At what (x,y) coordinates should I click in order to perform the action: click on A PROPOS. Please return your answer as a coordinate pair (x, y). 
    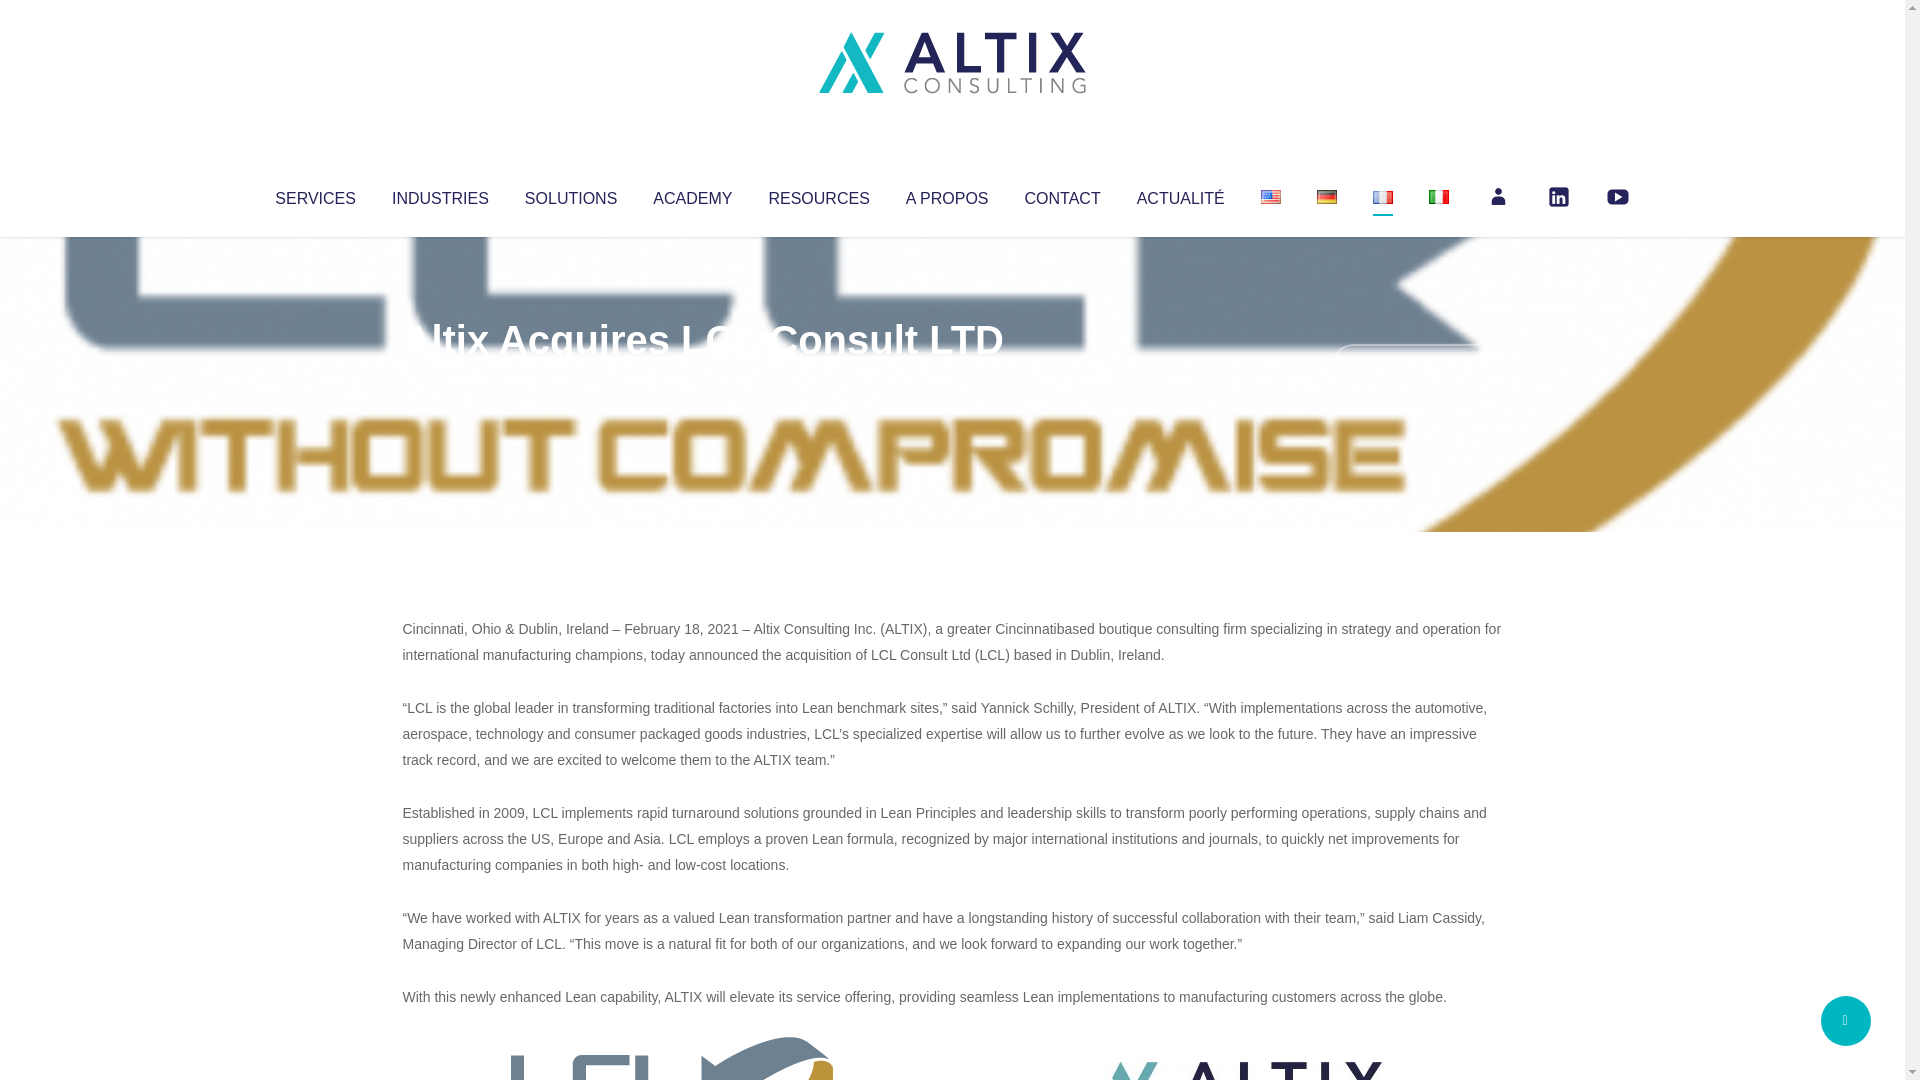
    Looking at the image, I should click on (947, 194).